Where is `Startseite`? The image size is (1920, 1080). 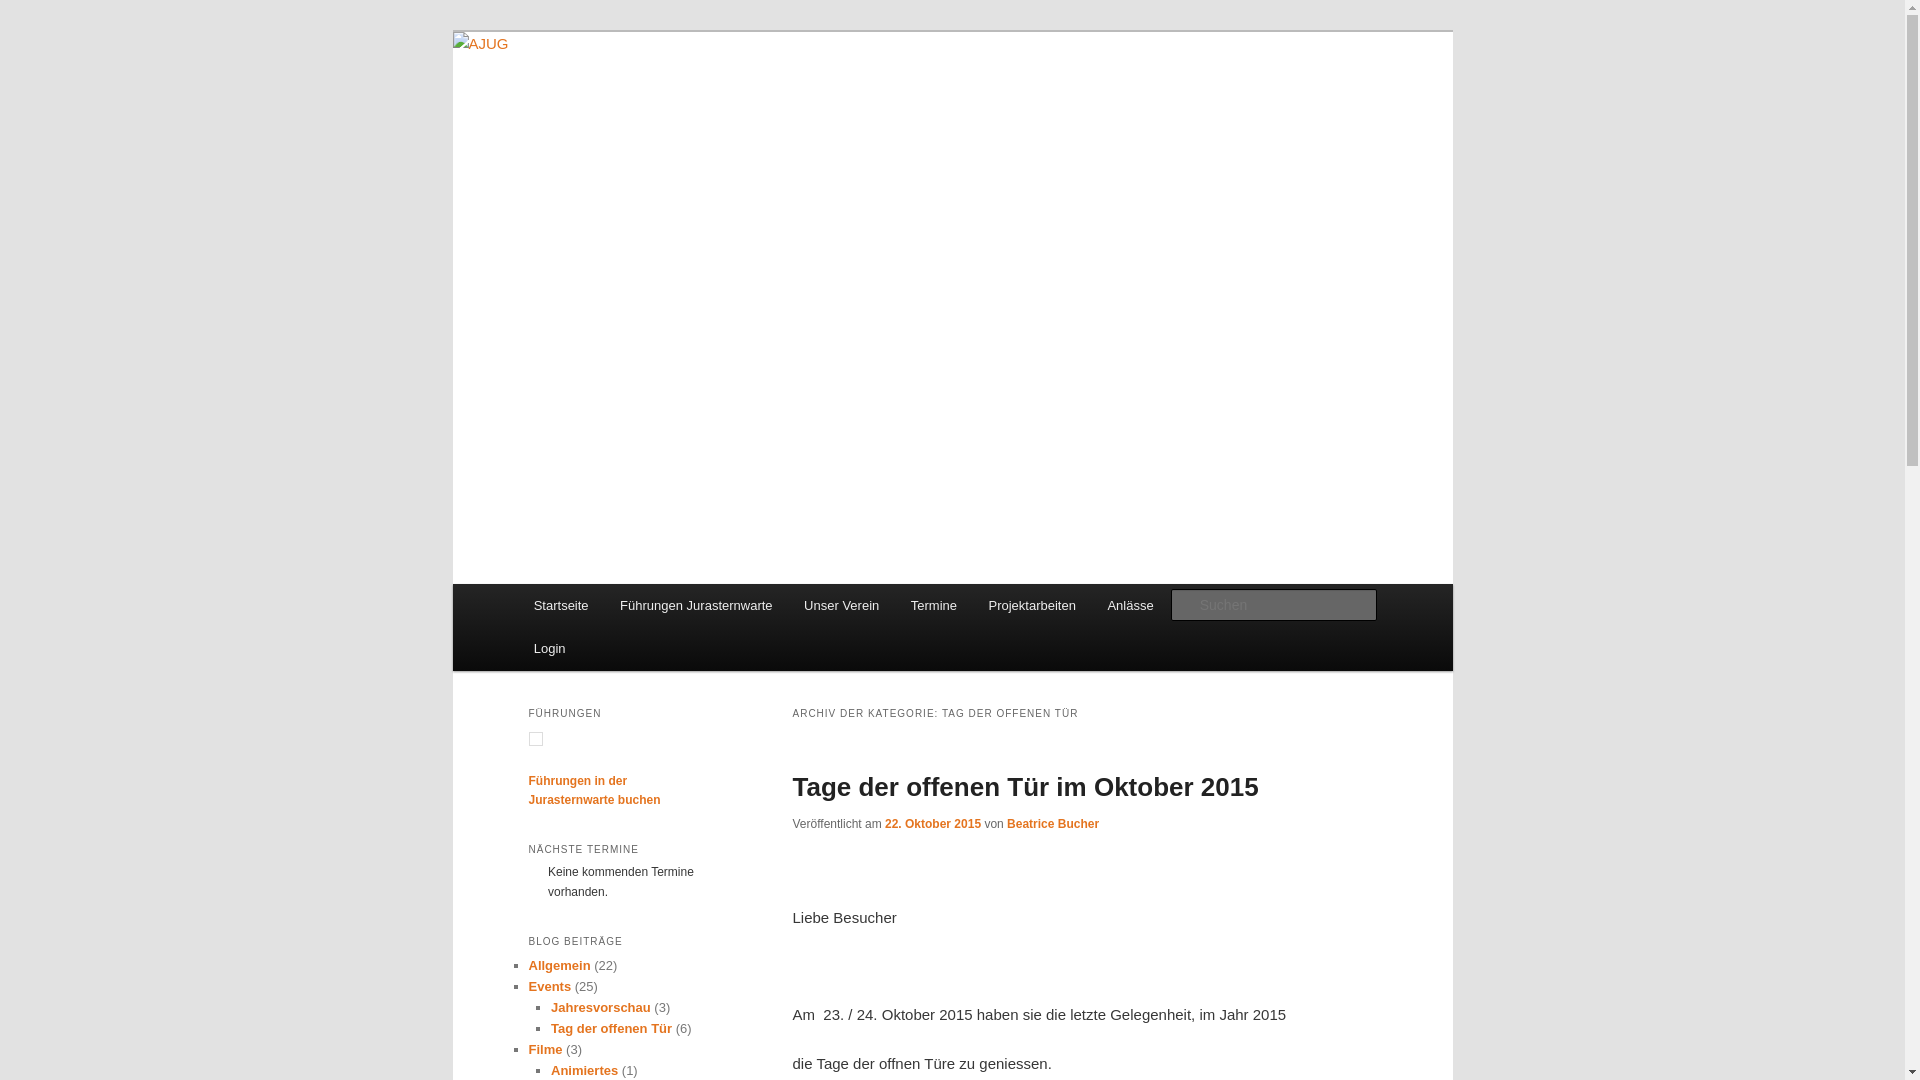
Startseite is located at coordinates (561, 606).